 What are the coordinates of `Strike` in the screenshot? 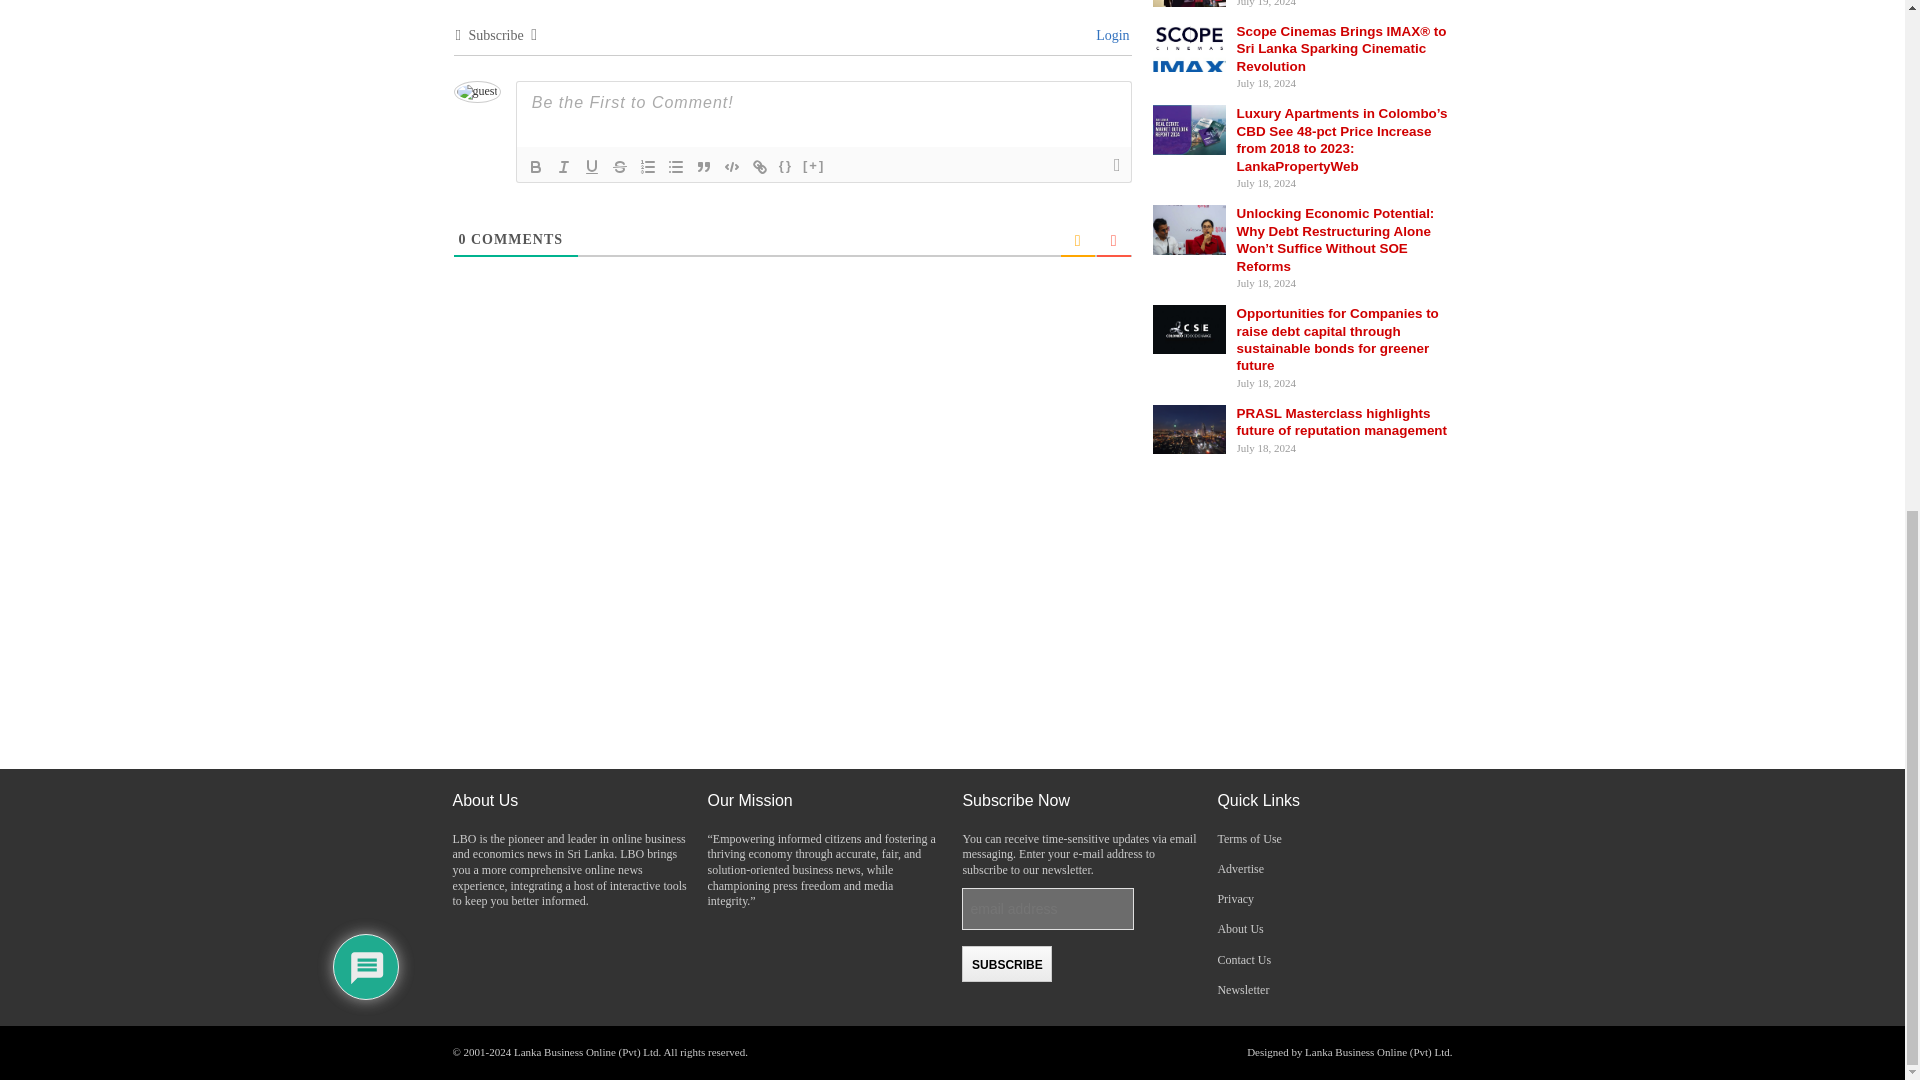 It's located at (620, 167).